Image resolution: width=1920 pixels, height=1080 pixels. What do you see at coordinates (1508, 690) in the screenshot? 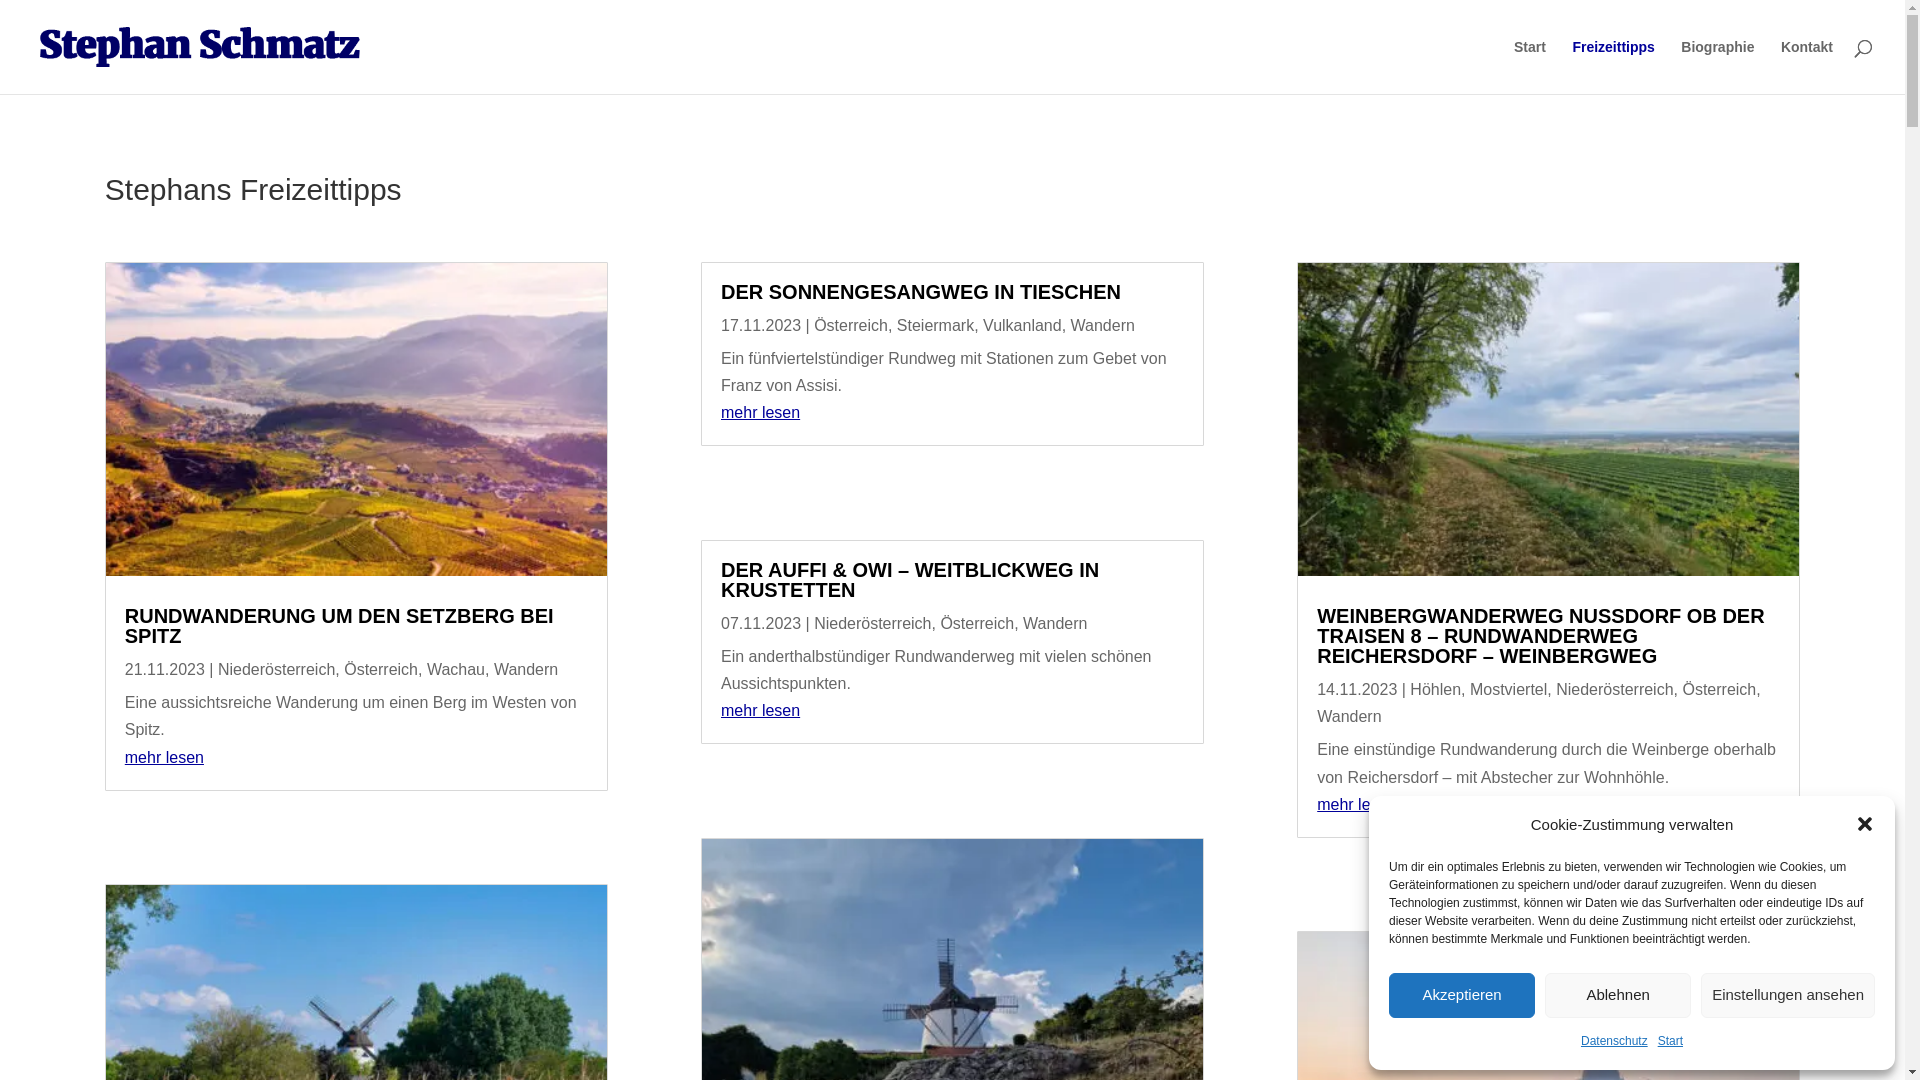
I see `Mostviertel` at bounding box center [1508, 690].